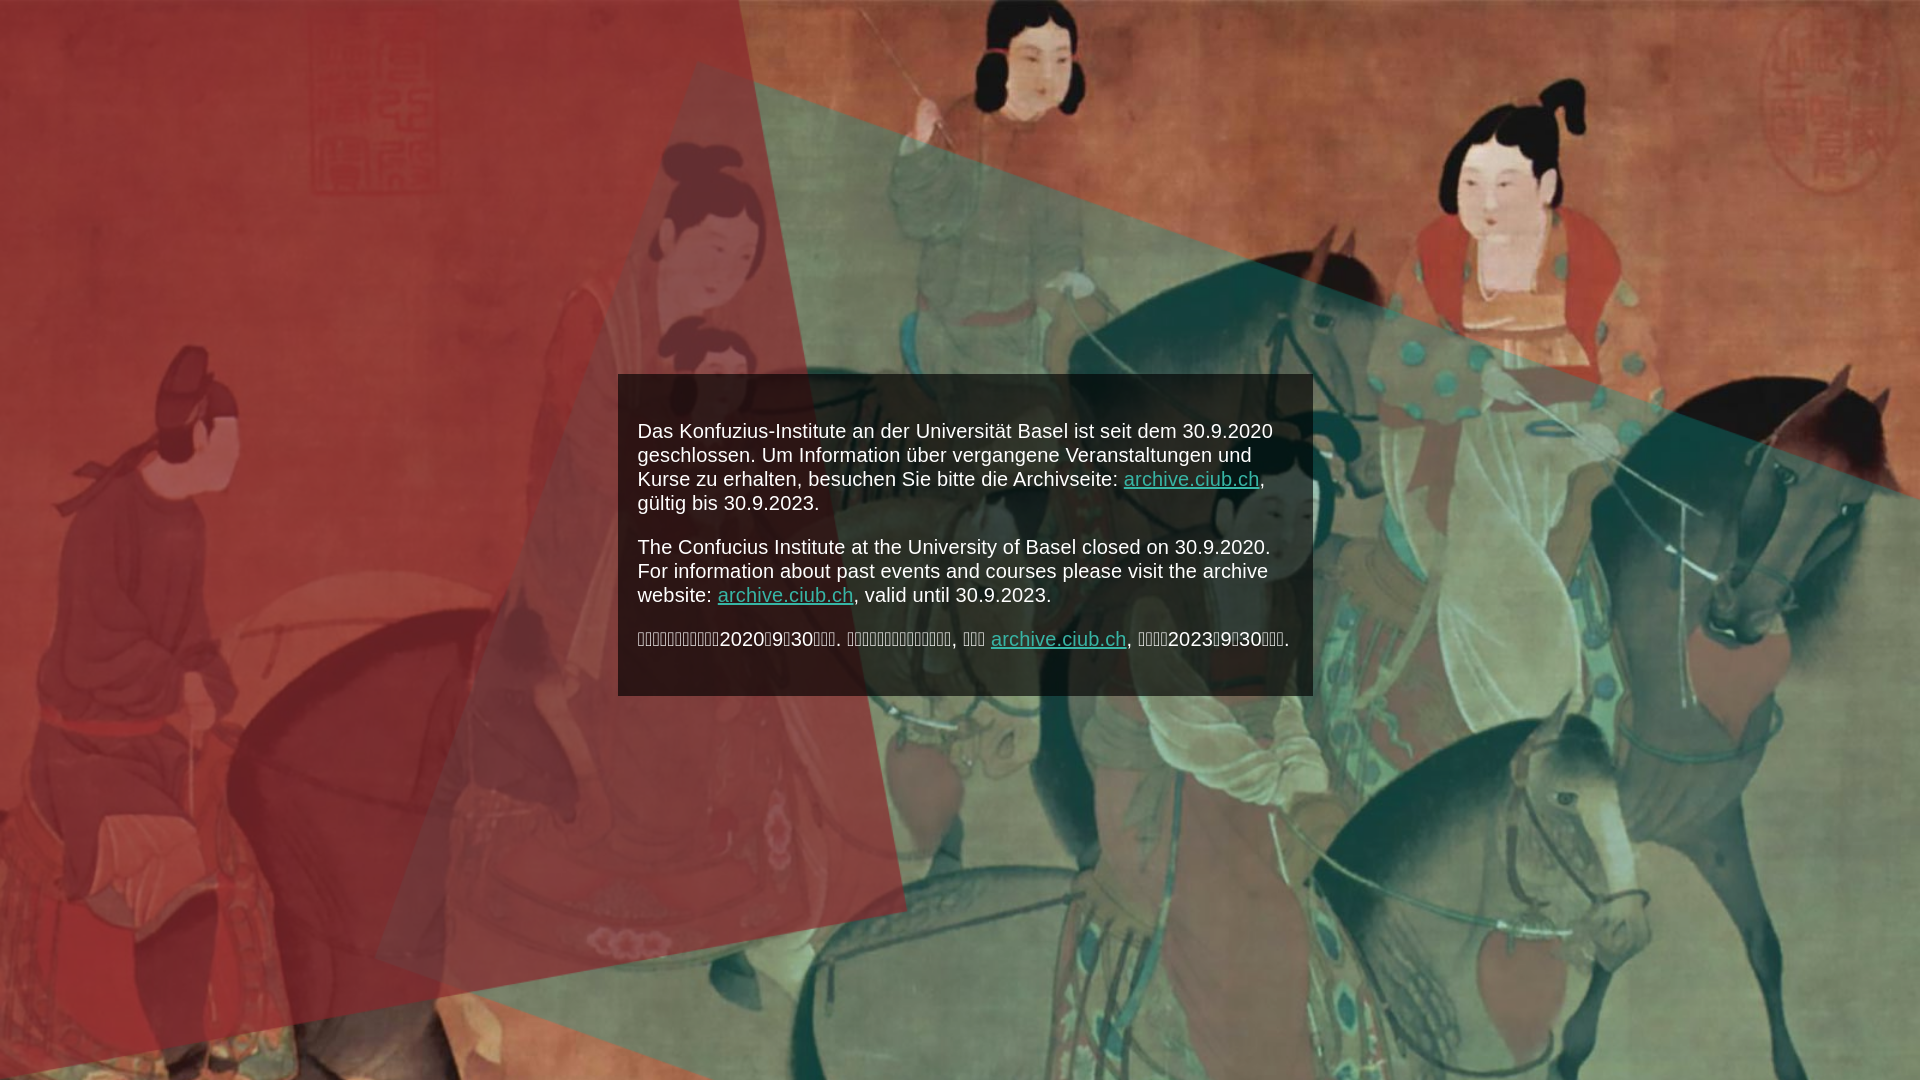 The height and width of the screenshot is (1080, 1920). What do you see at coordinates (786, 595) in the screenshot?
I see `archive.ciub.ch` at bounding box center [786, 595].